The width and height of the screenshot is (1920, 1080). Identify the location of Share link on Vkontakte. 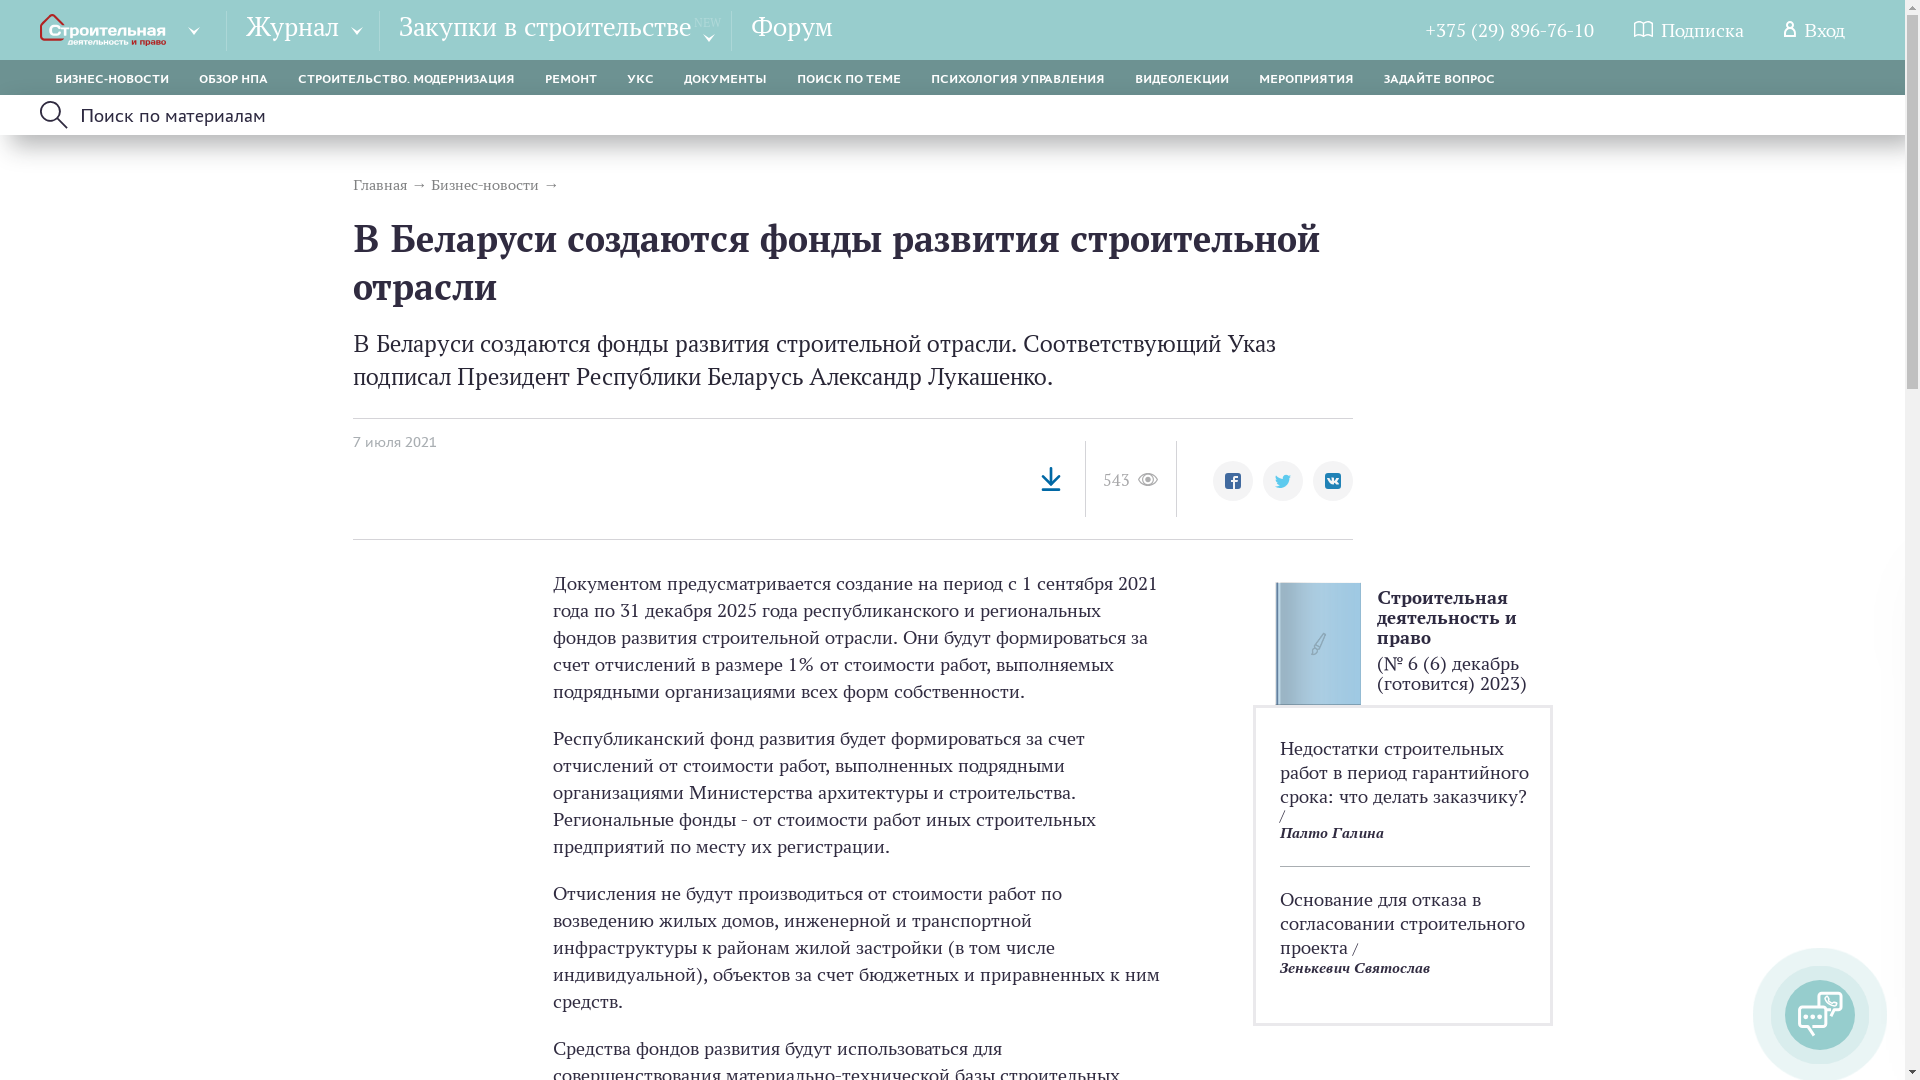
(1332, 481).